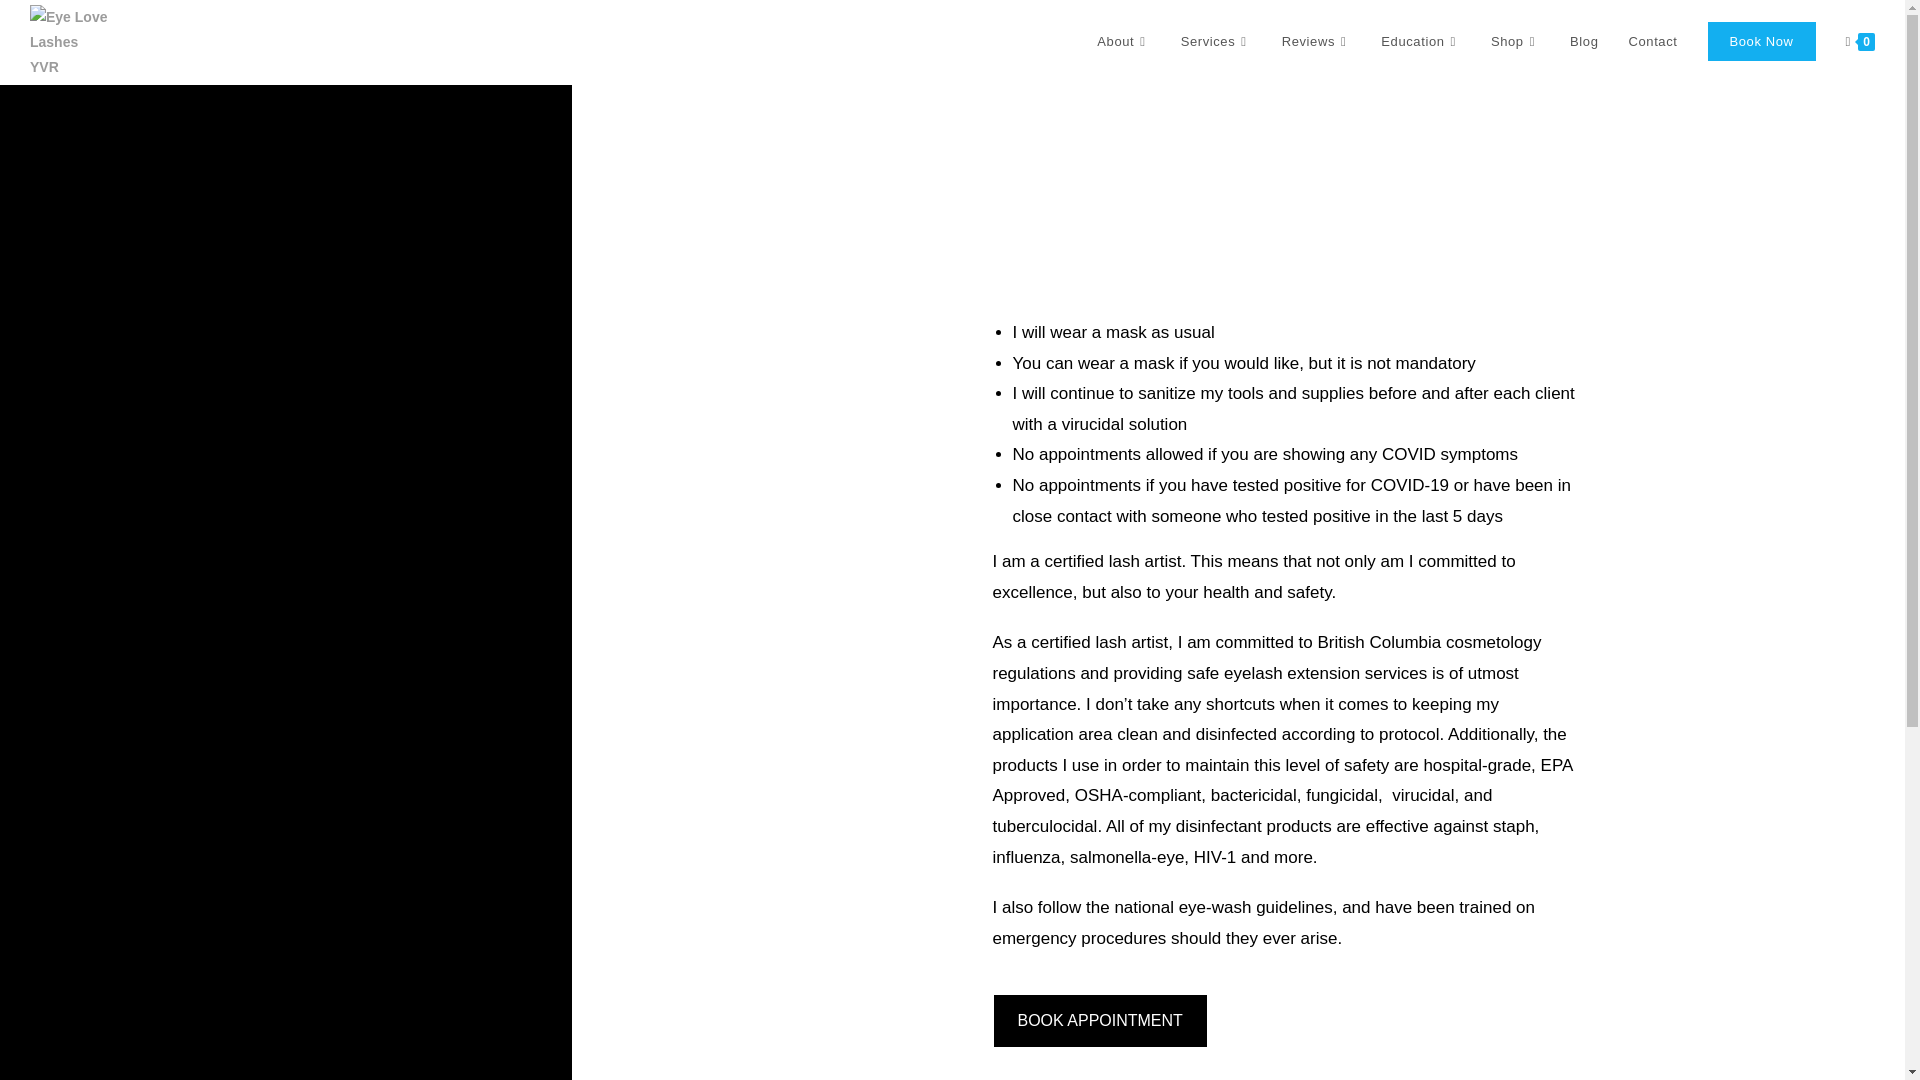  What do you see at coordinates (1317, 42) in the screenshot?
I see `Reviews` at bounding box center [1317, 42].